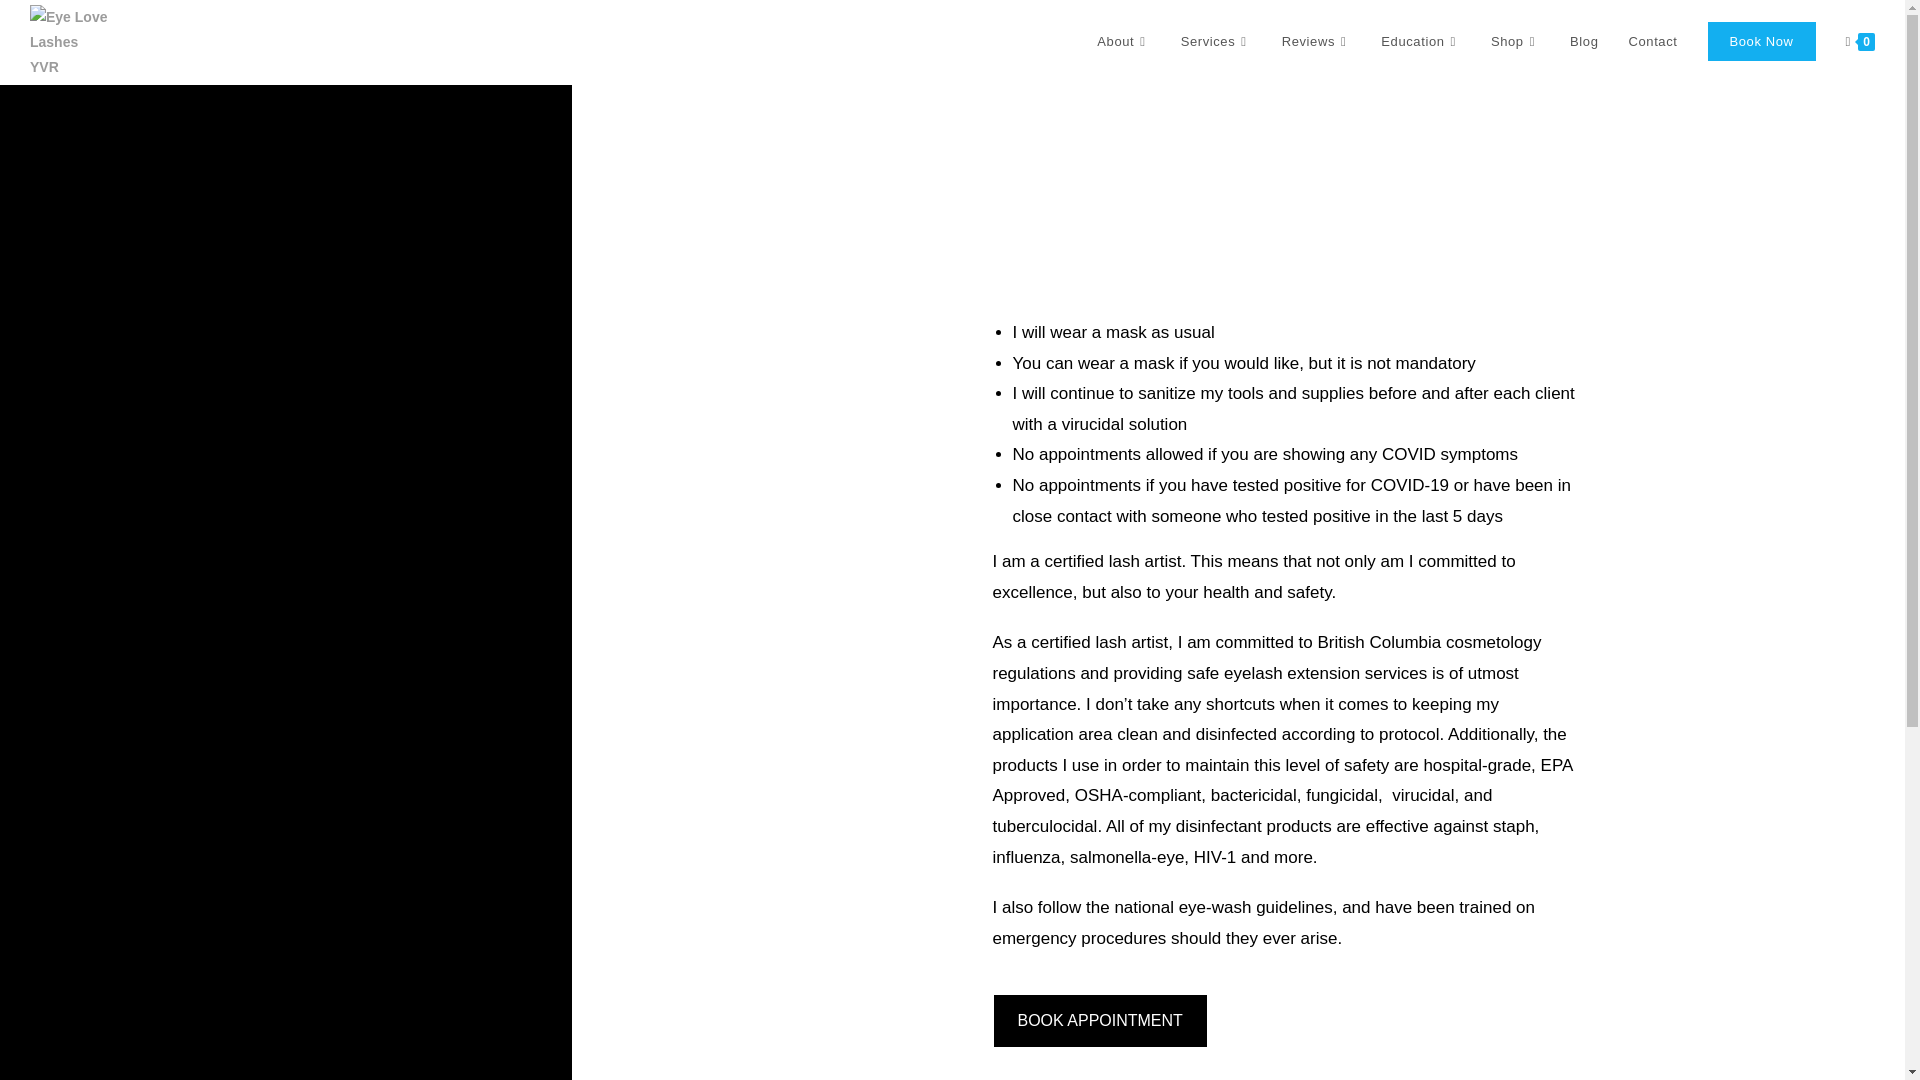  What do you see at coordinates (1317, 42) in the screenshot?
I see `Reviews` at bounding box center [1317, 42].